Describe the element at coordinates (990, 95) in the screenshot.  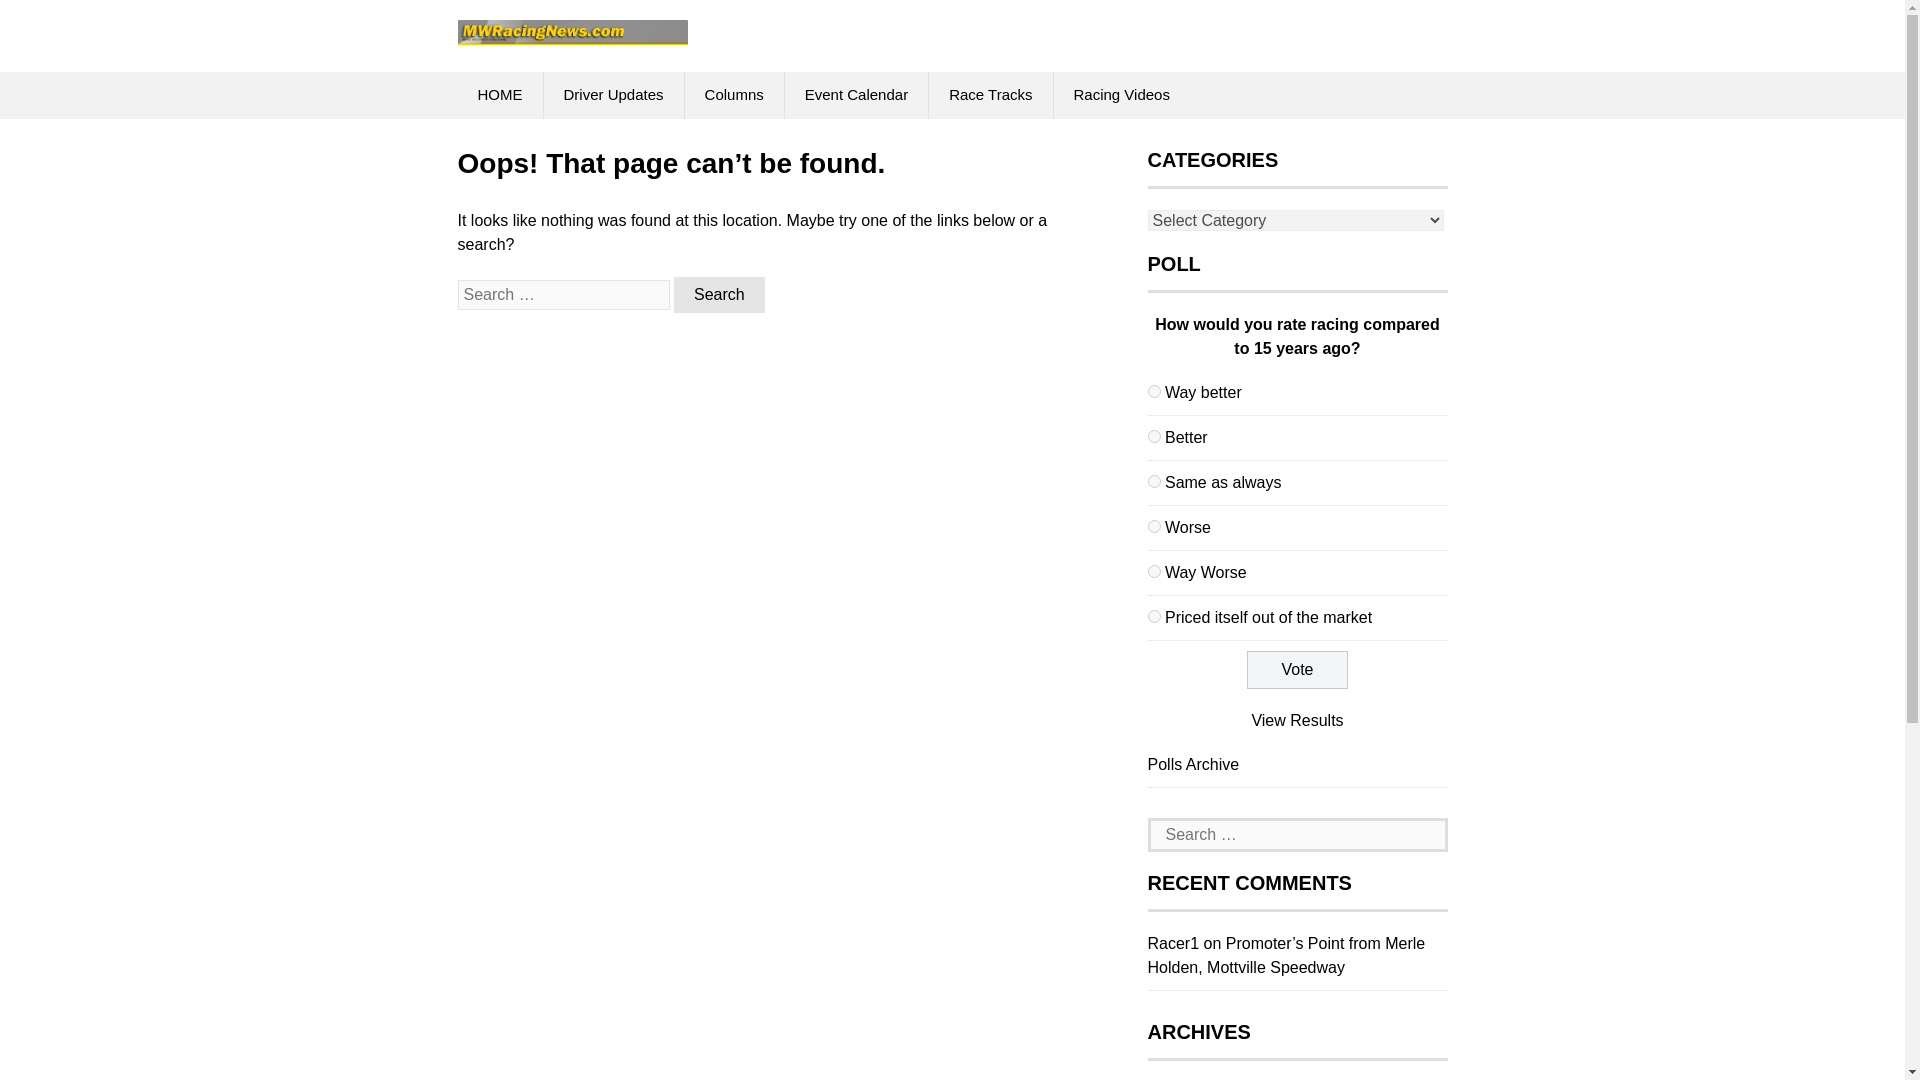
I see `Race Tracks` at that location.